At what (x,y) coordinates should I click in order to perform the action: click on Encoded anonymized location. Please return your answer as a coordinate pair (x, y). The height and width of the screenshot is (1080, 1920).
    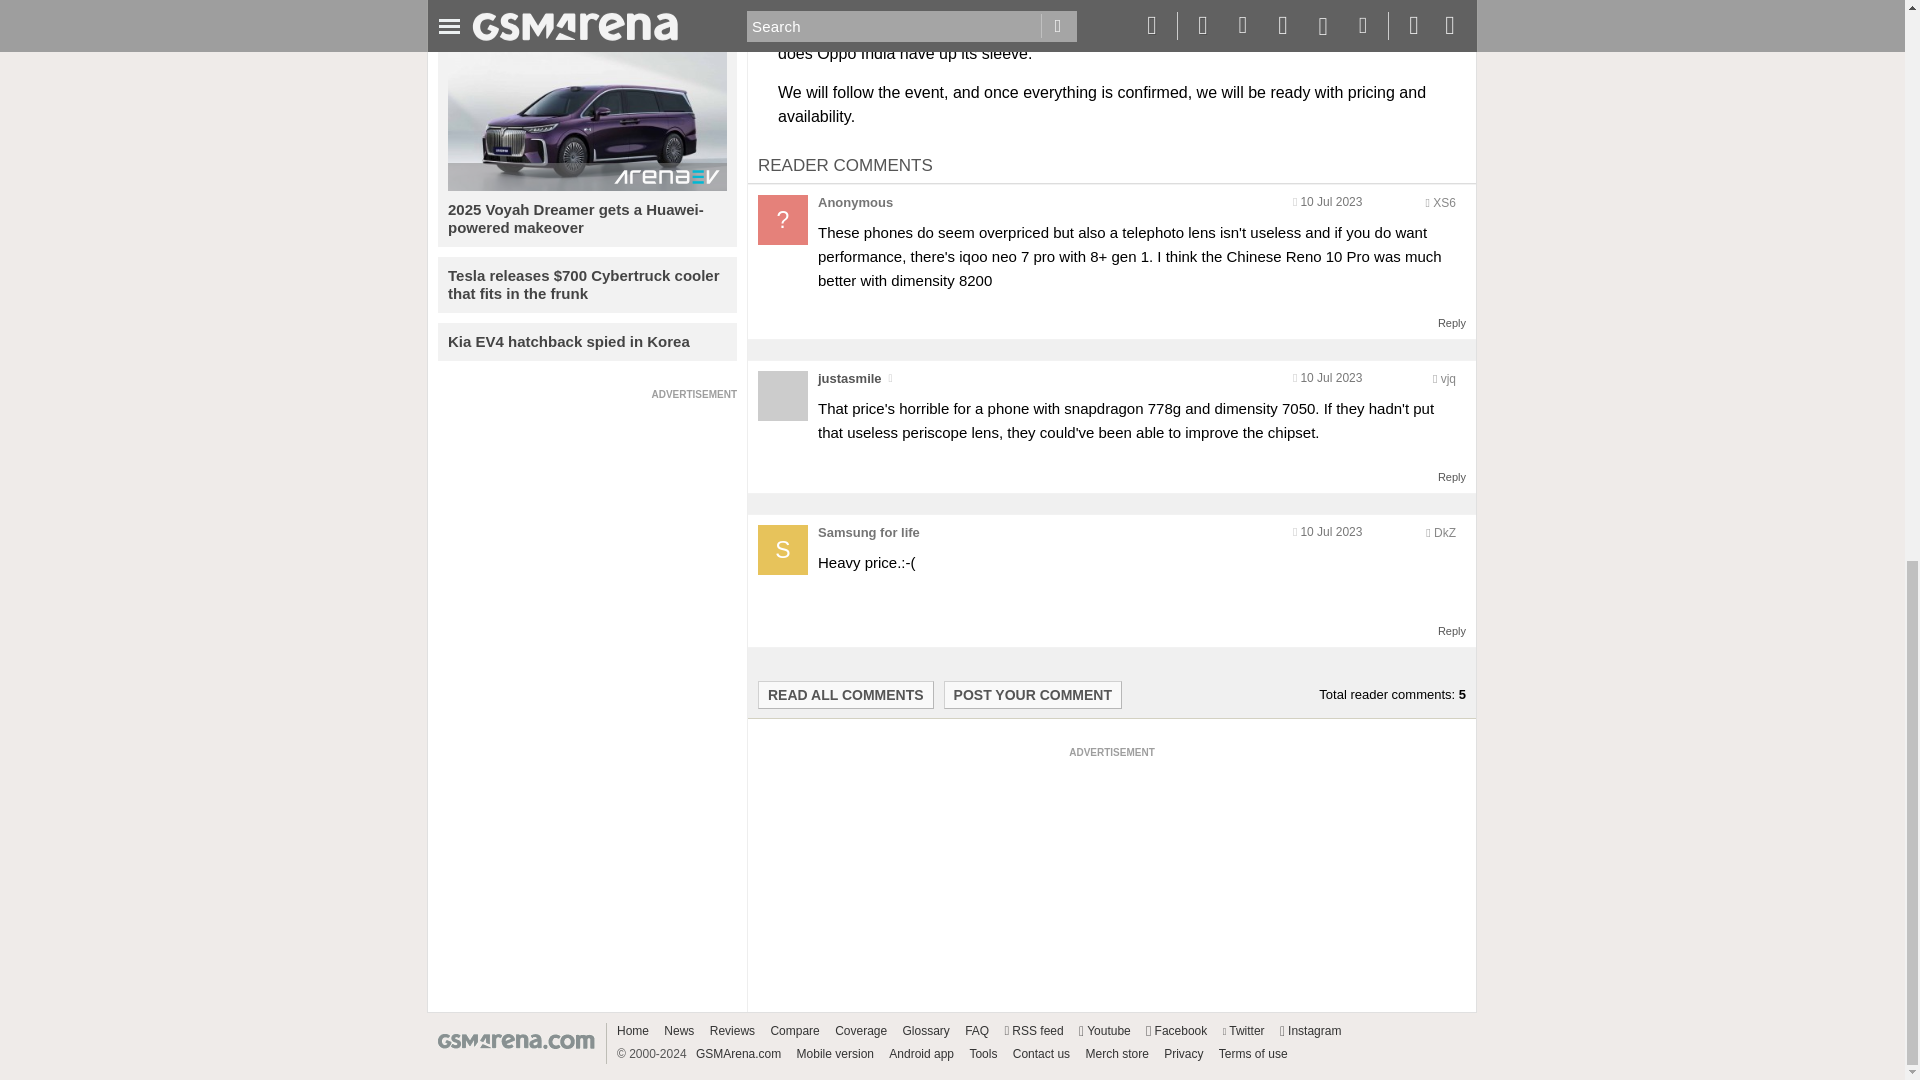
    Looking at the image, I should click on (1444, 532).